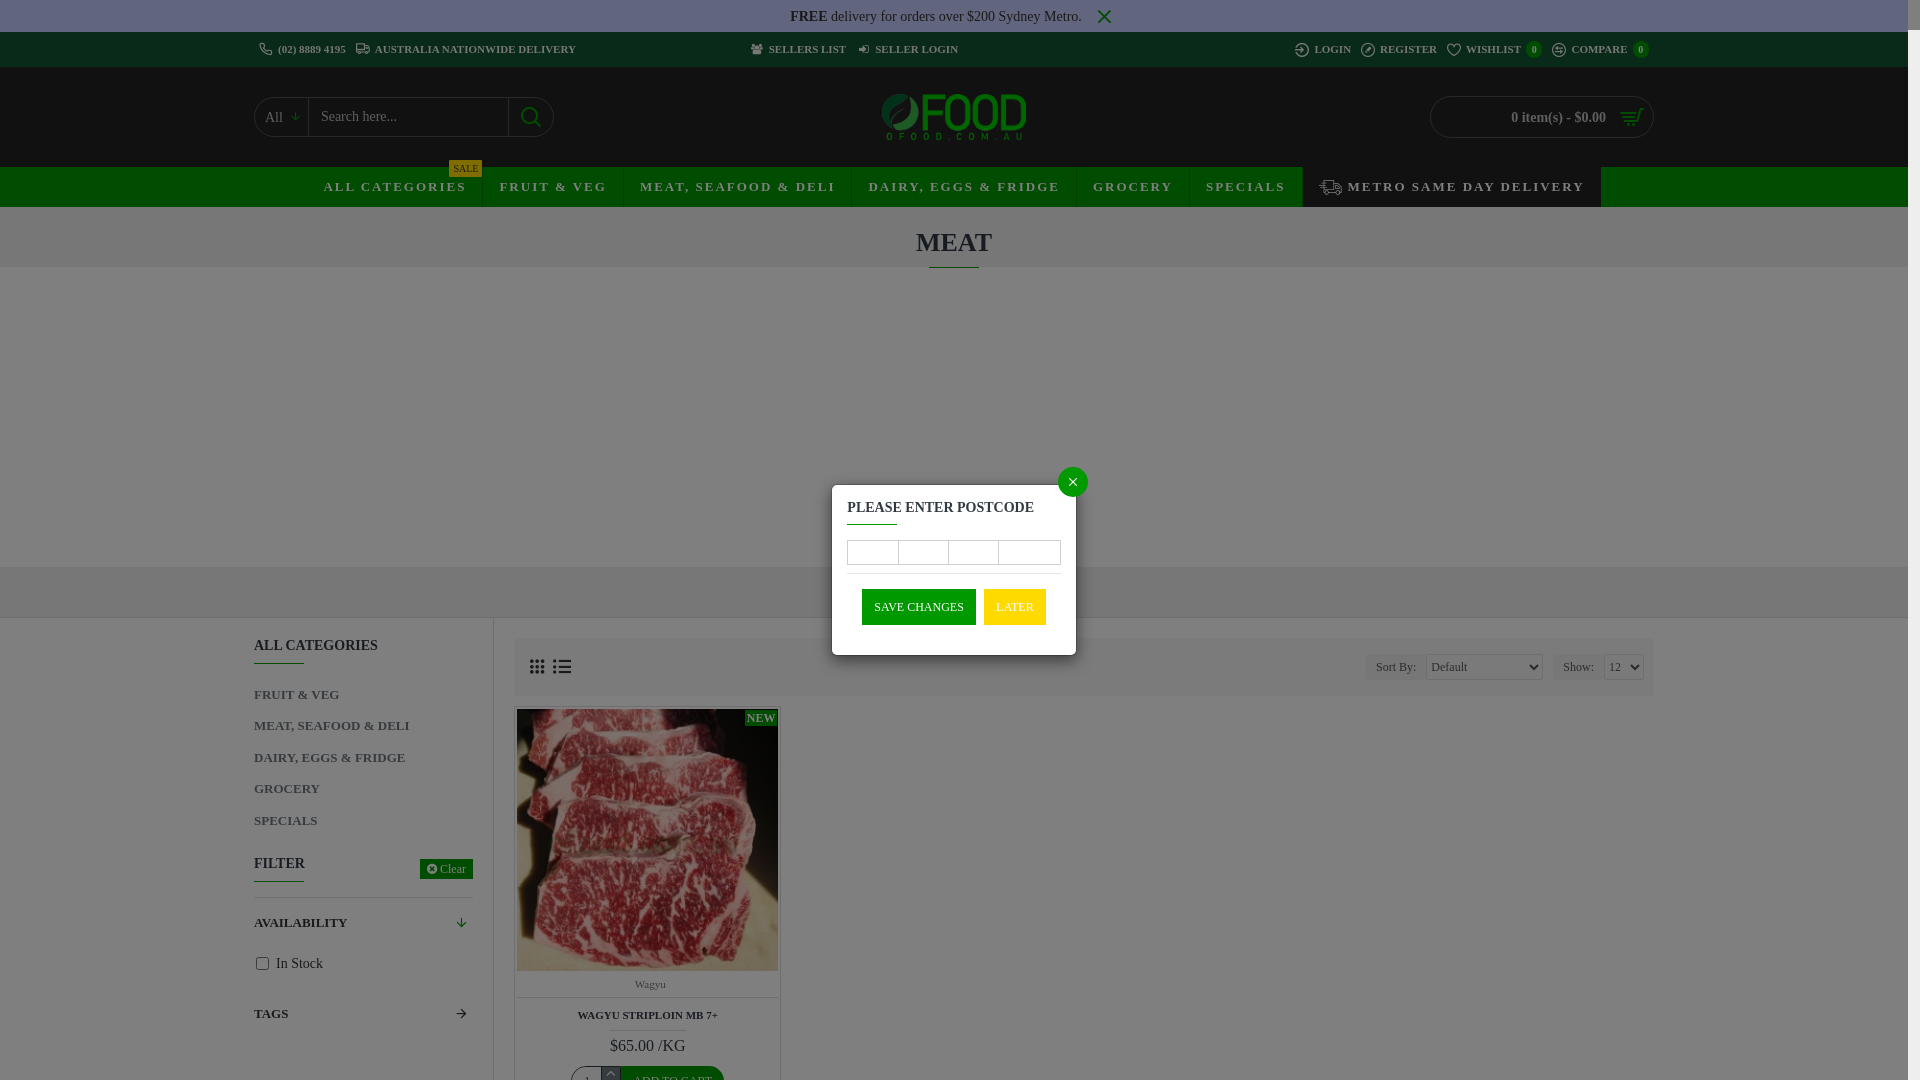 The height and width of the screenshot is (1080, 1920). Describe the element at coordinates (552, 187) in the screenshot. I see `FRUIT & VEG` at that location.